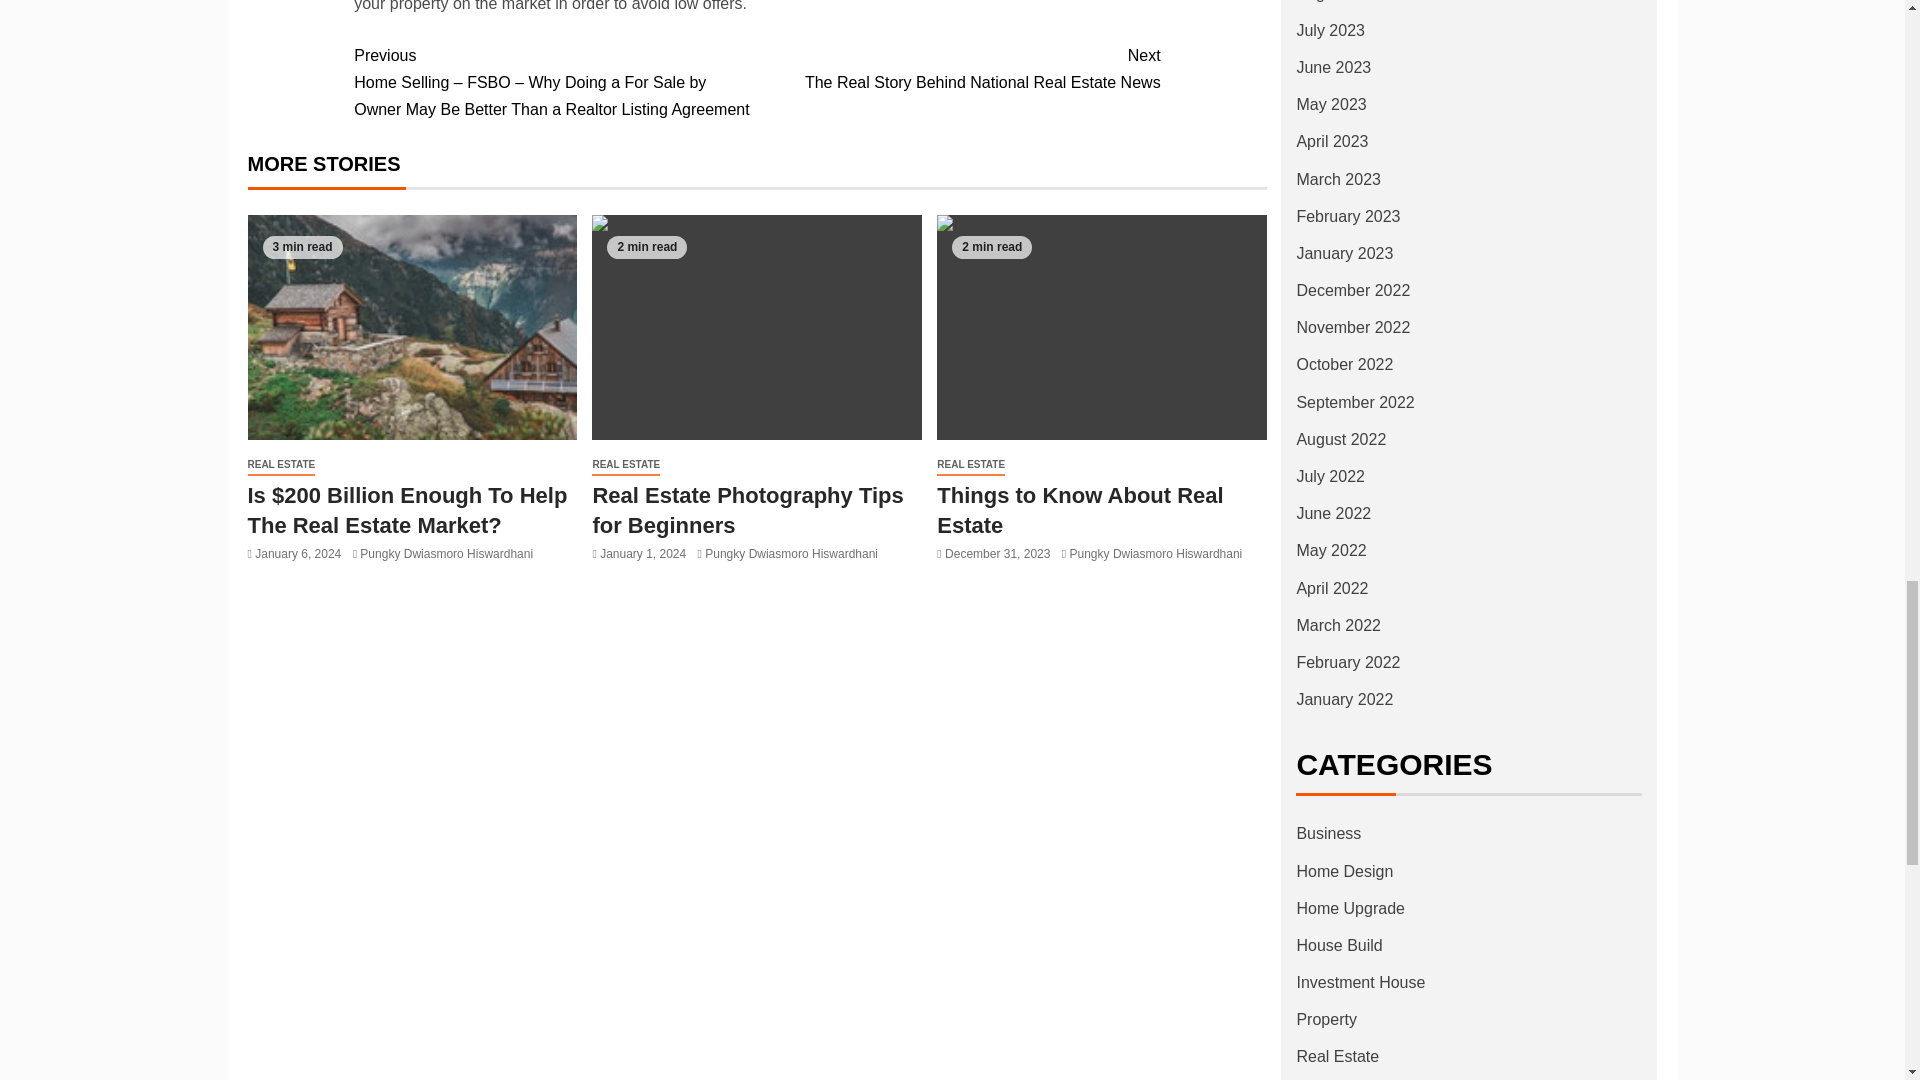  I want to click on REAL ESTATE, so click(412, 326).